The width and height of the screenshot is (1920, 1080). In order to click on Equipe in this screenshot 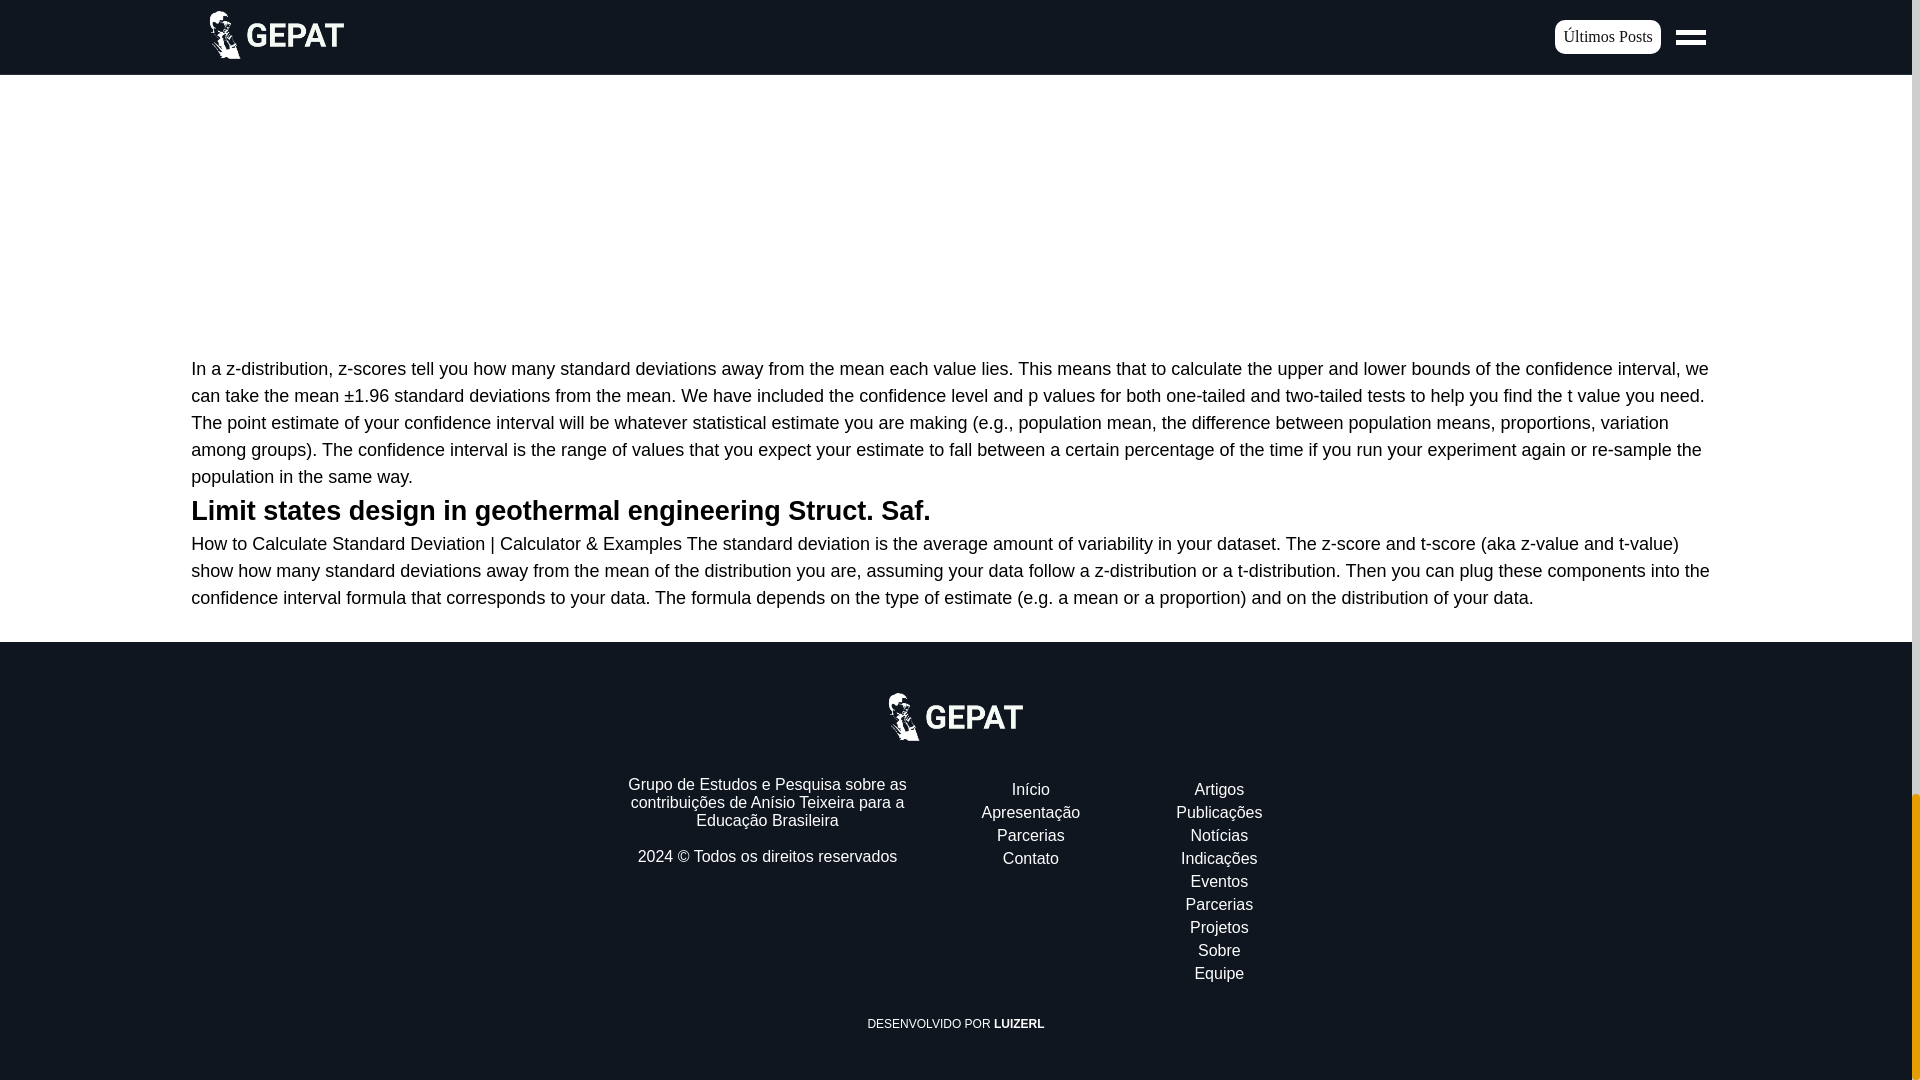, I will do `click(1219, 973)`.